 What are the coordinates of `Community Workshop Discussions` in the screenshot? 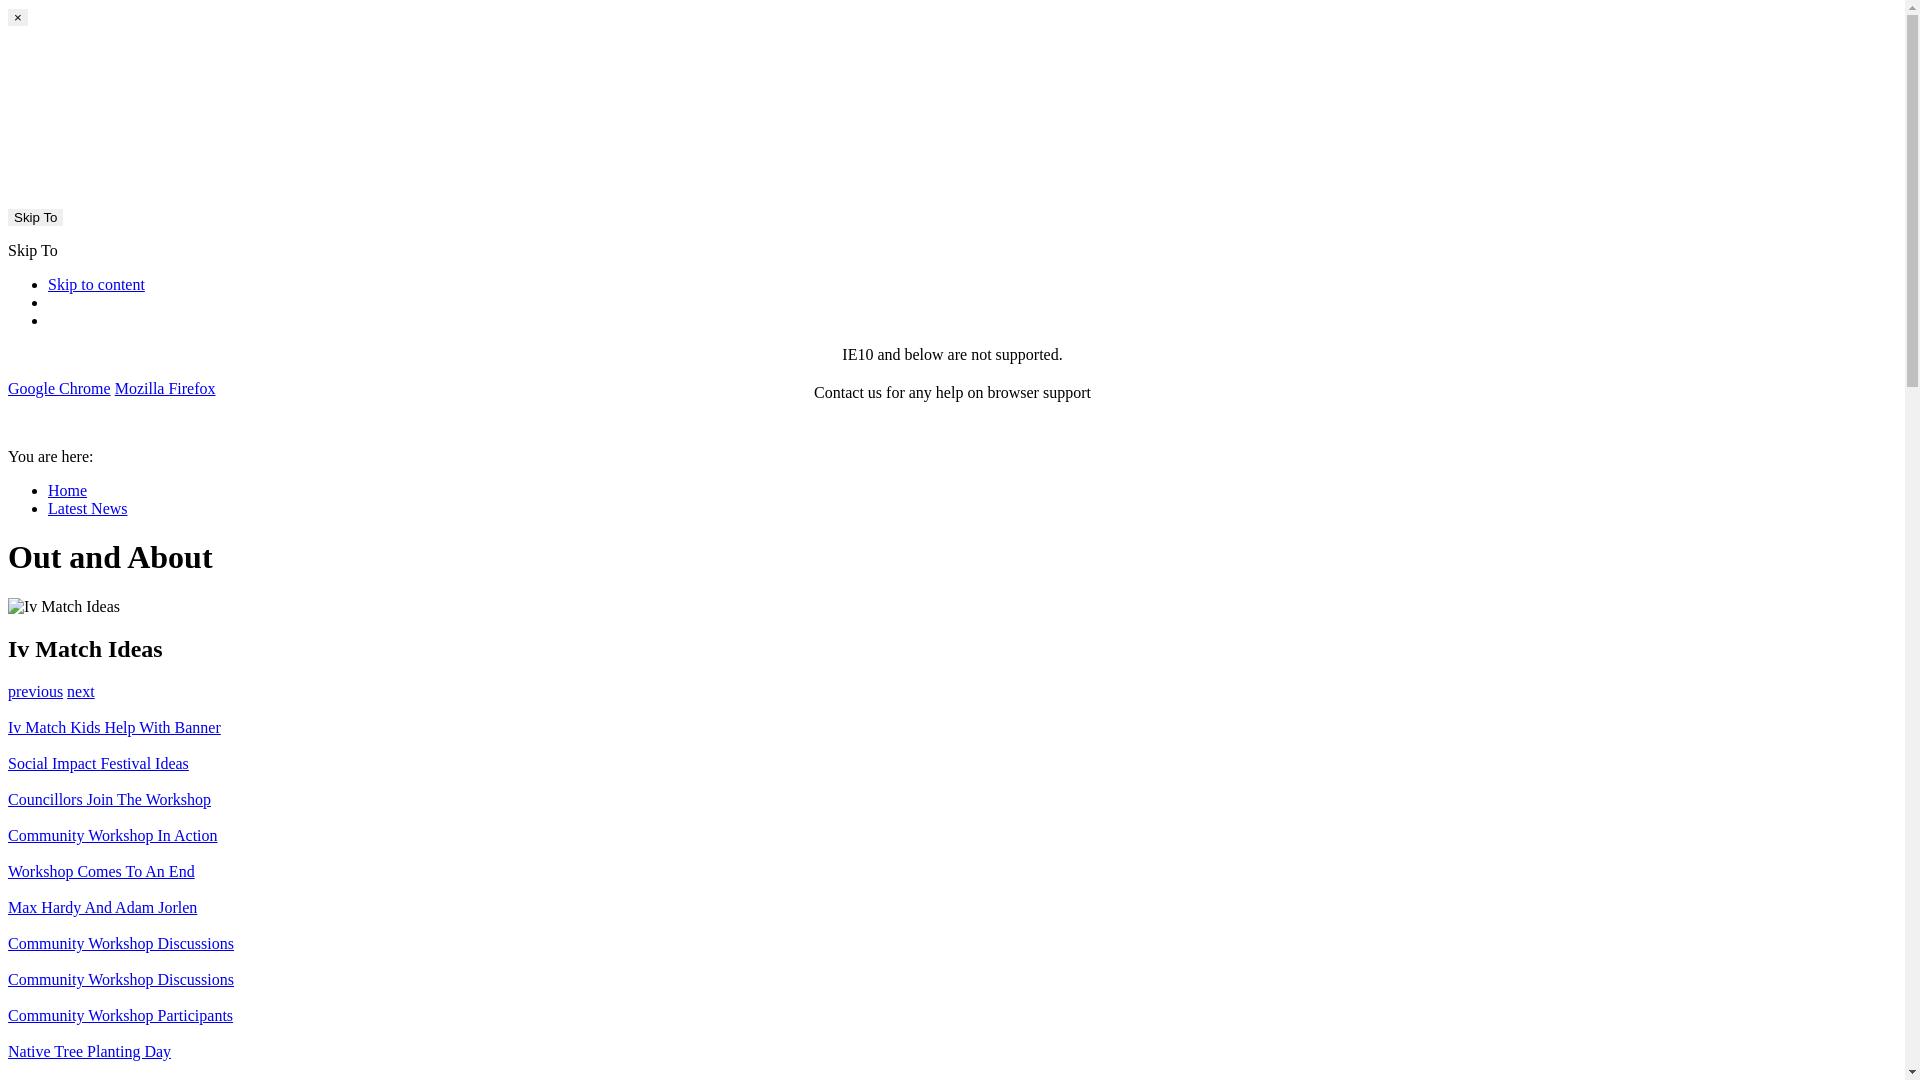 It's located at (952, 953).